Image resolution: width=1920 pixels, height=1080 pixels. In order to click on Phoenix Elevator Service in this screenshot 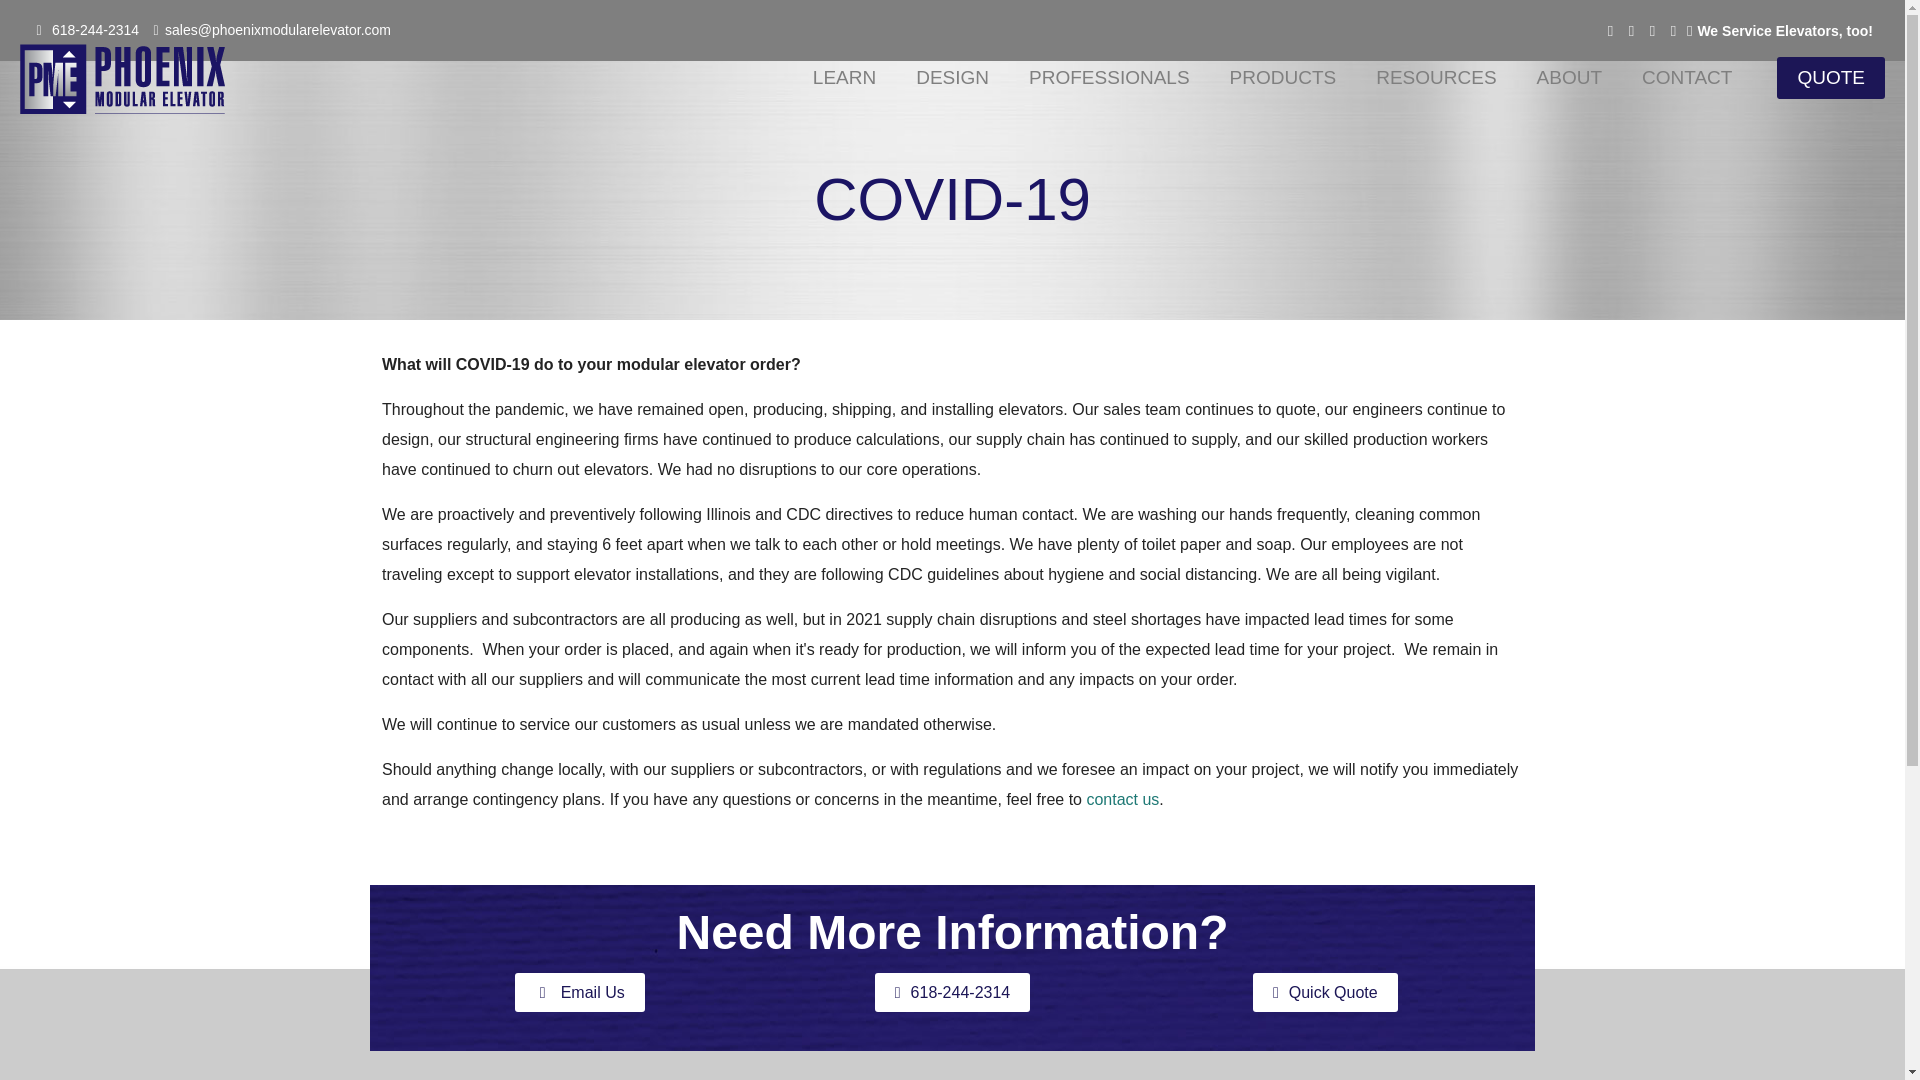, I will do `click(1780, 30)`.